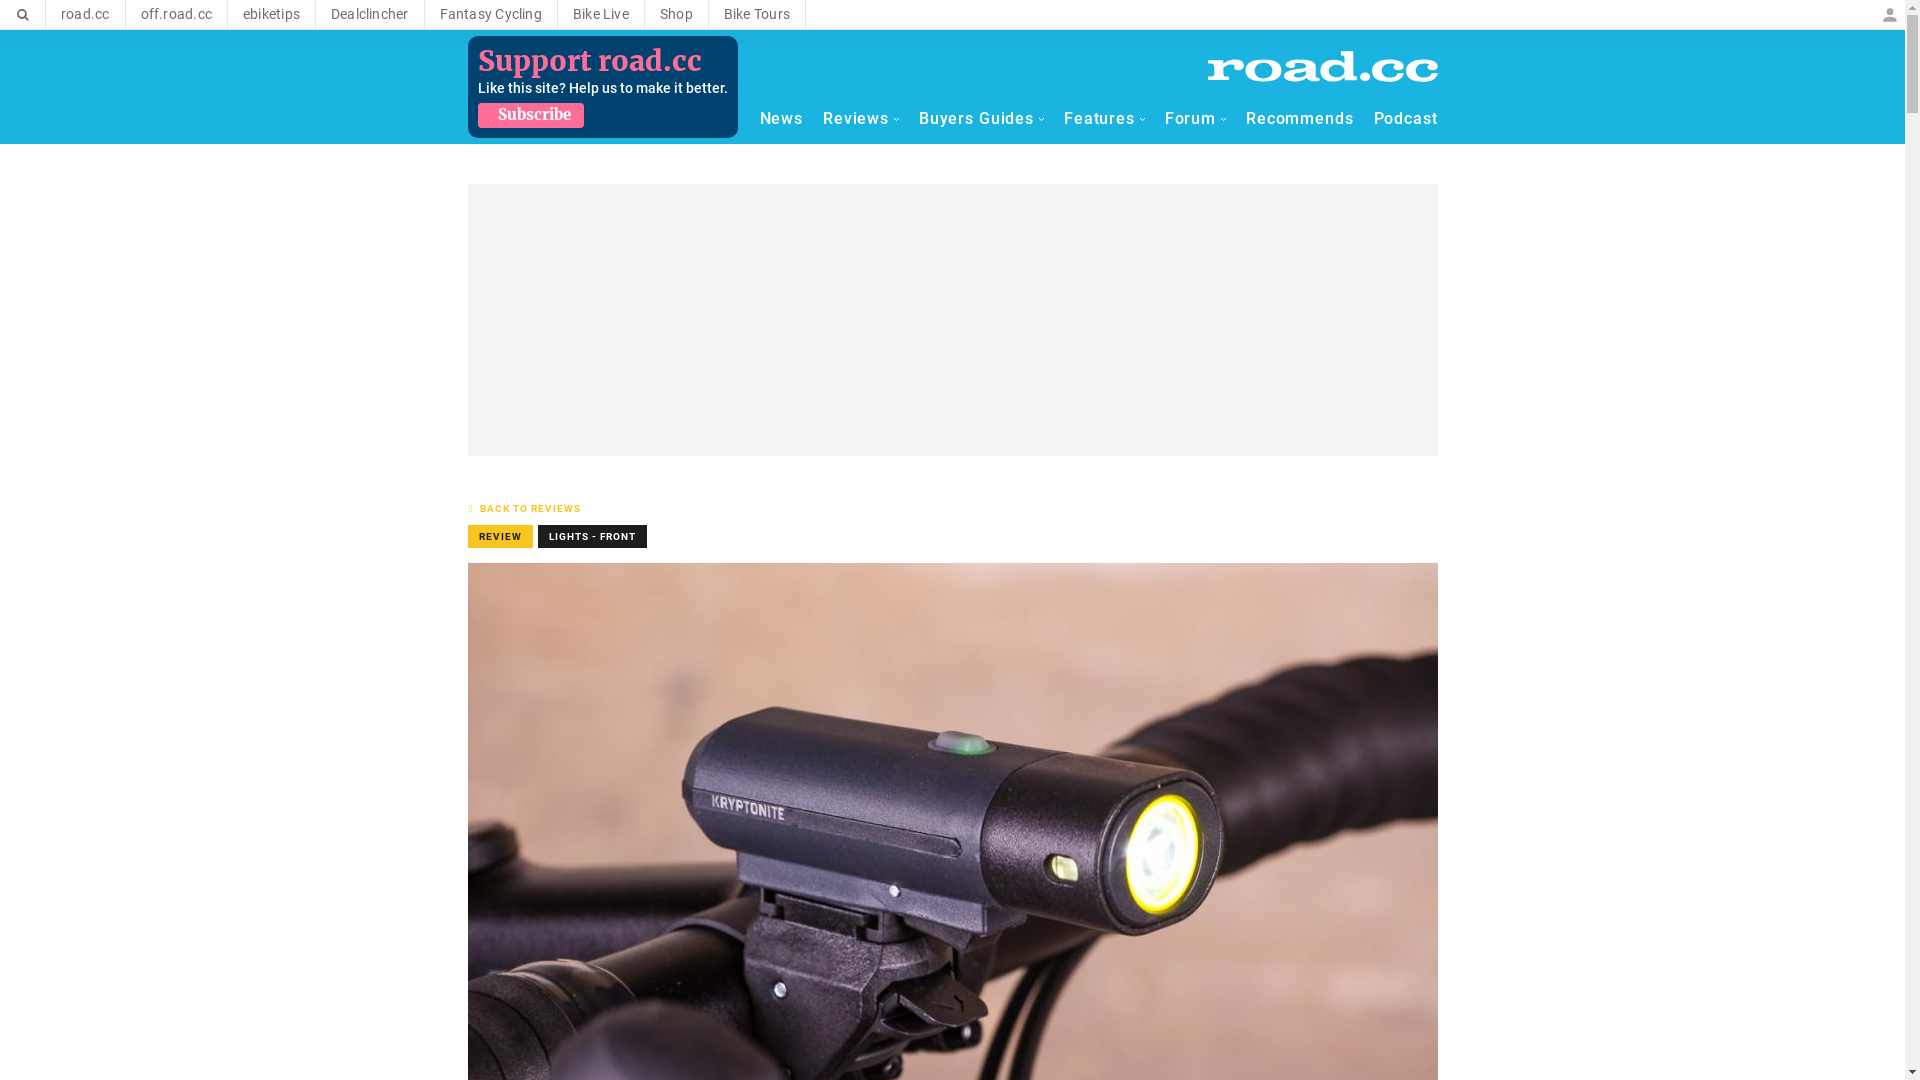 The image size is (1920, 1080). I want to click on off.road.cc, so click(176, 14).